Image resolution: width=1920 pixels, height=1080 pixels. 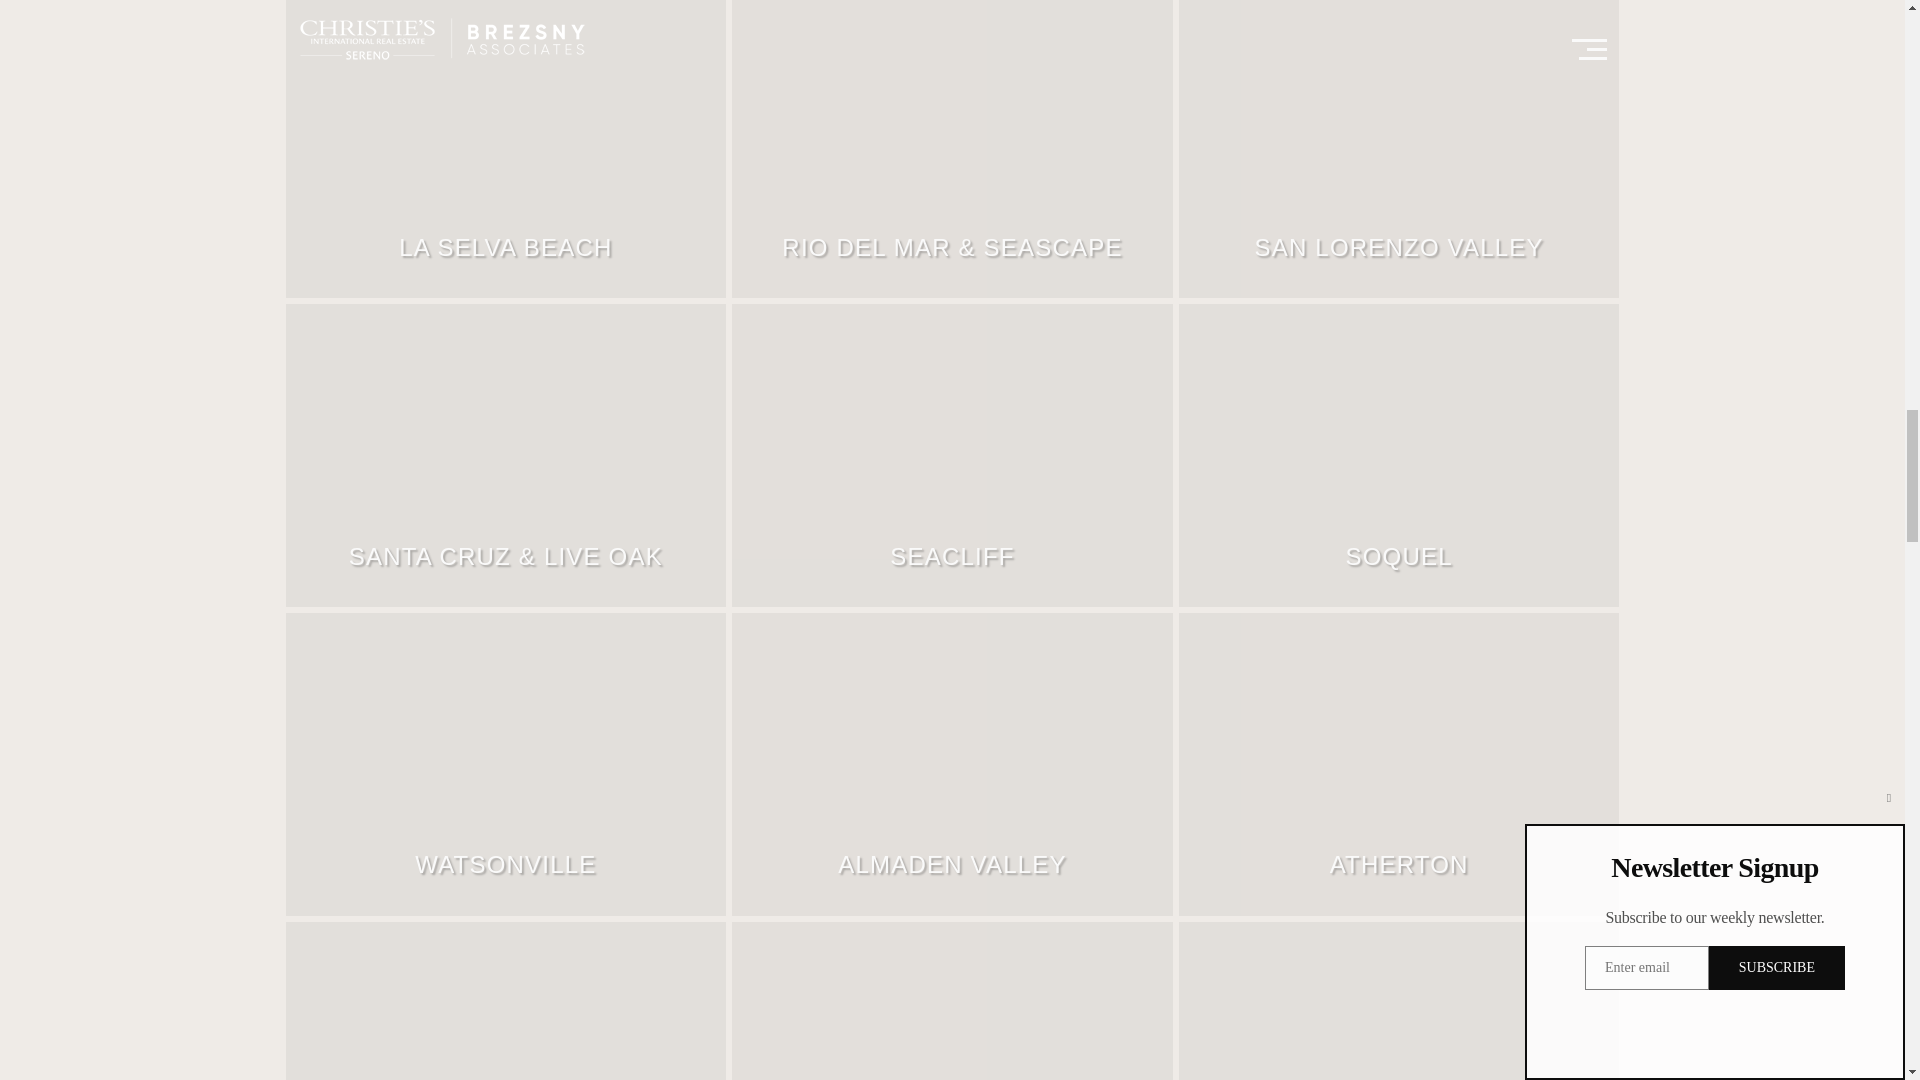 What do you see at coordinates (1398, 150) in the screenshot?
I see `SAN LORENZO VALLEY` at bounding box center [1398, 150].